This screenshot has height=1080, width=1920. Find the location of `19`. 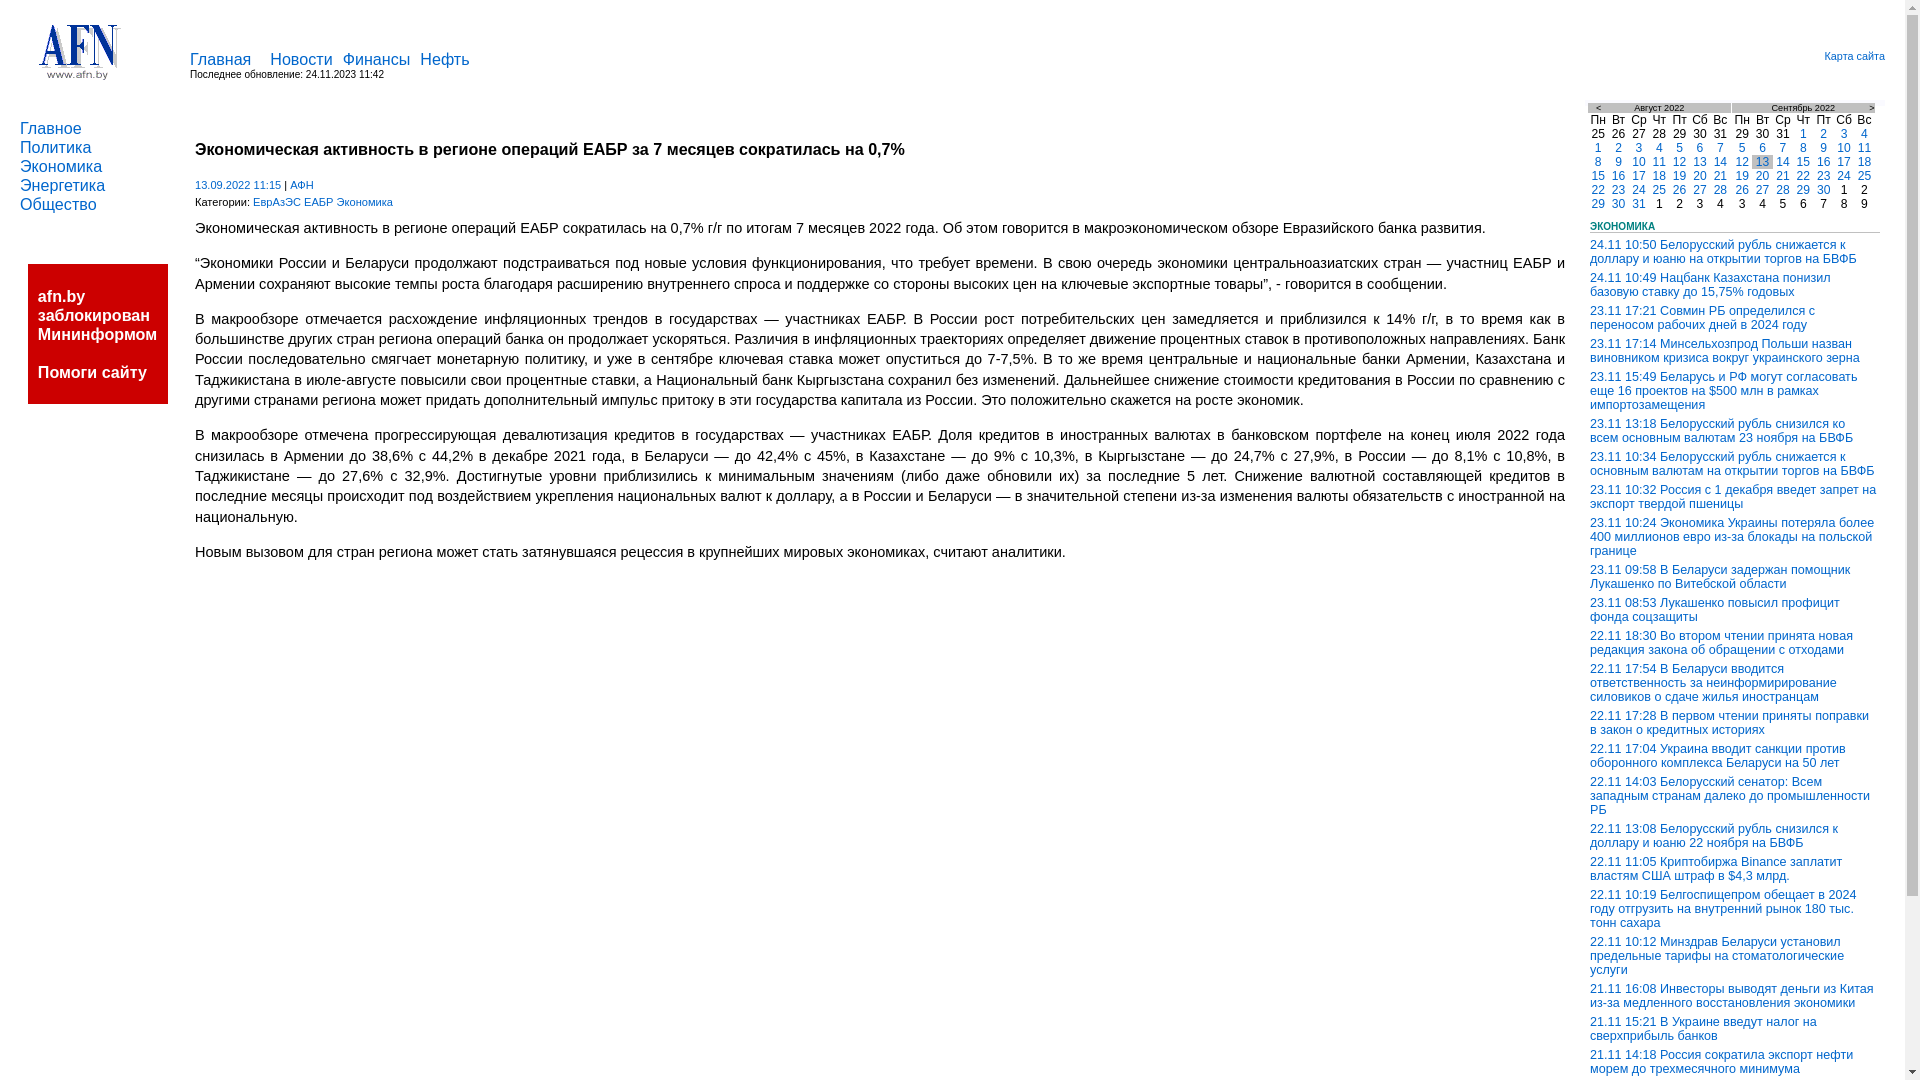

19 is located at coordinates (1680, 176).